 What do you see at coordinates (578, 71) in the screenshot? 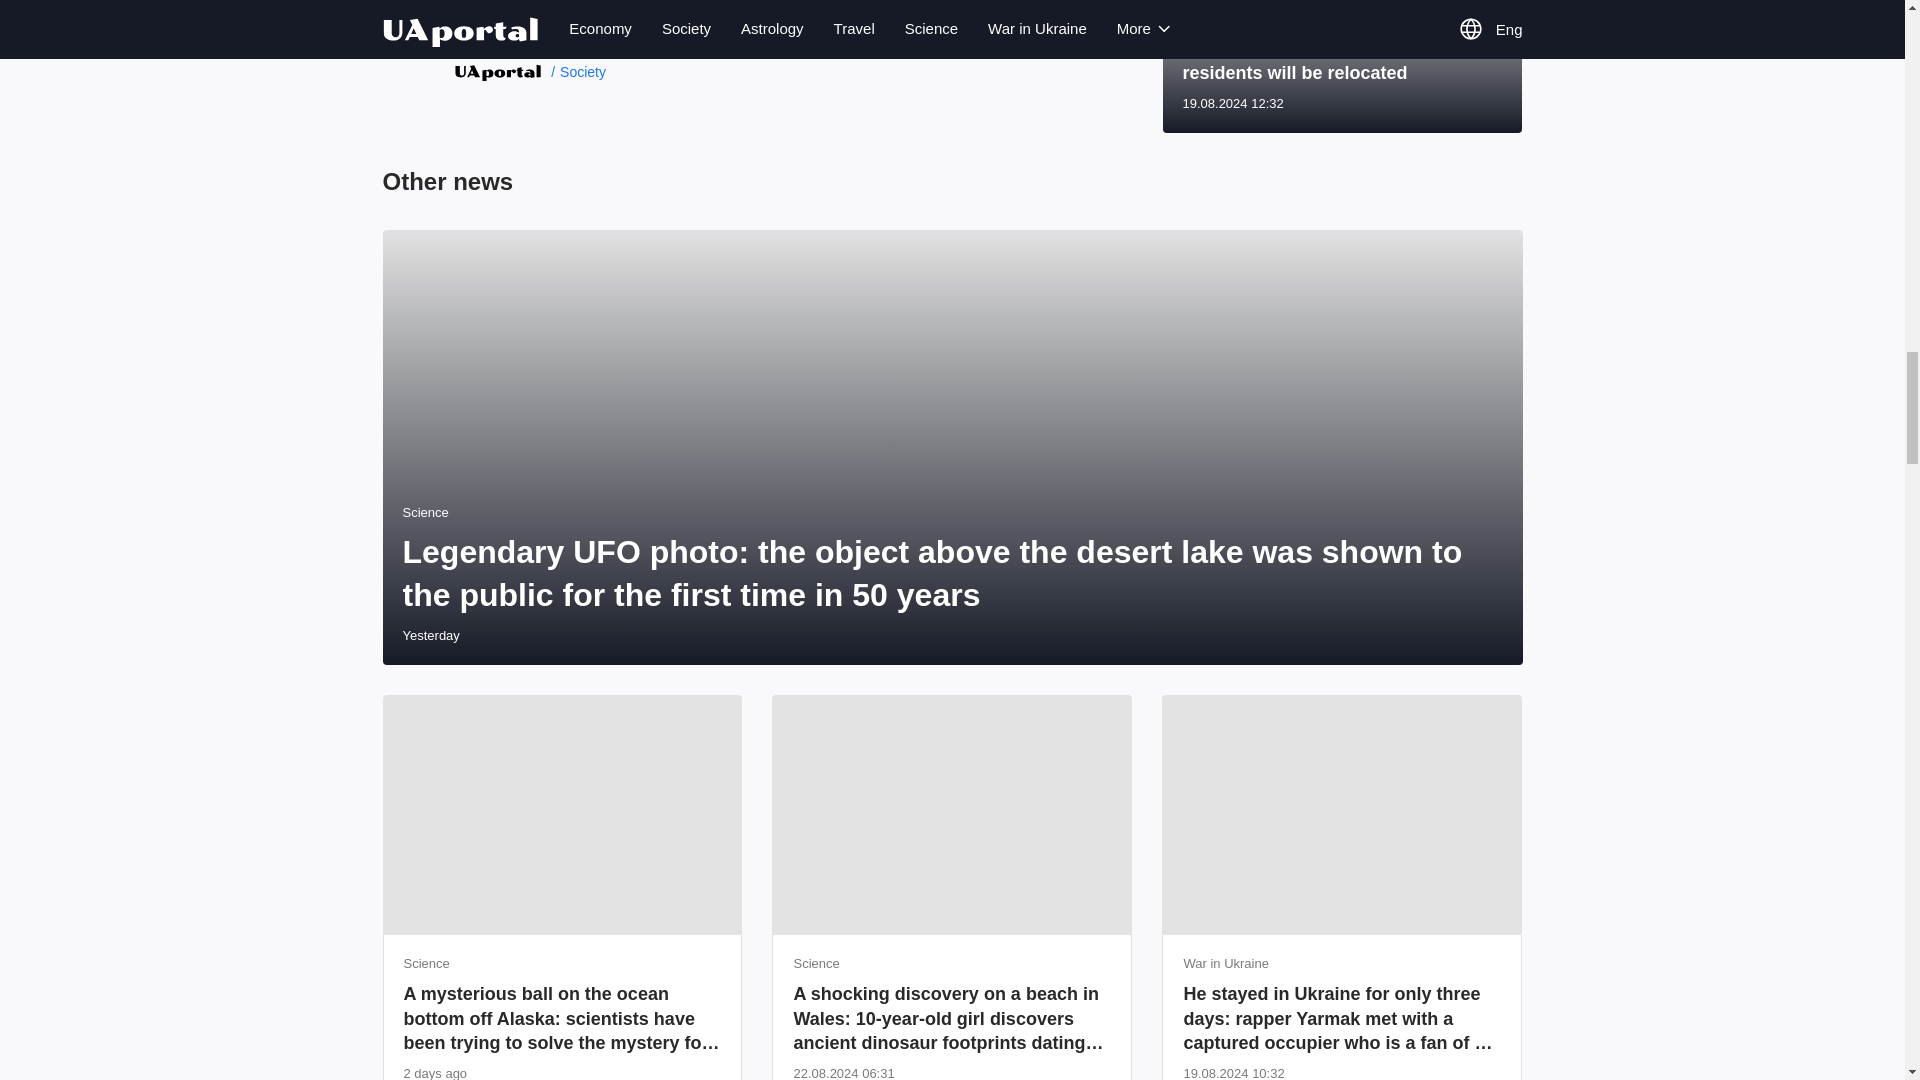
I see `Society` at bounding box center [578, 71].